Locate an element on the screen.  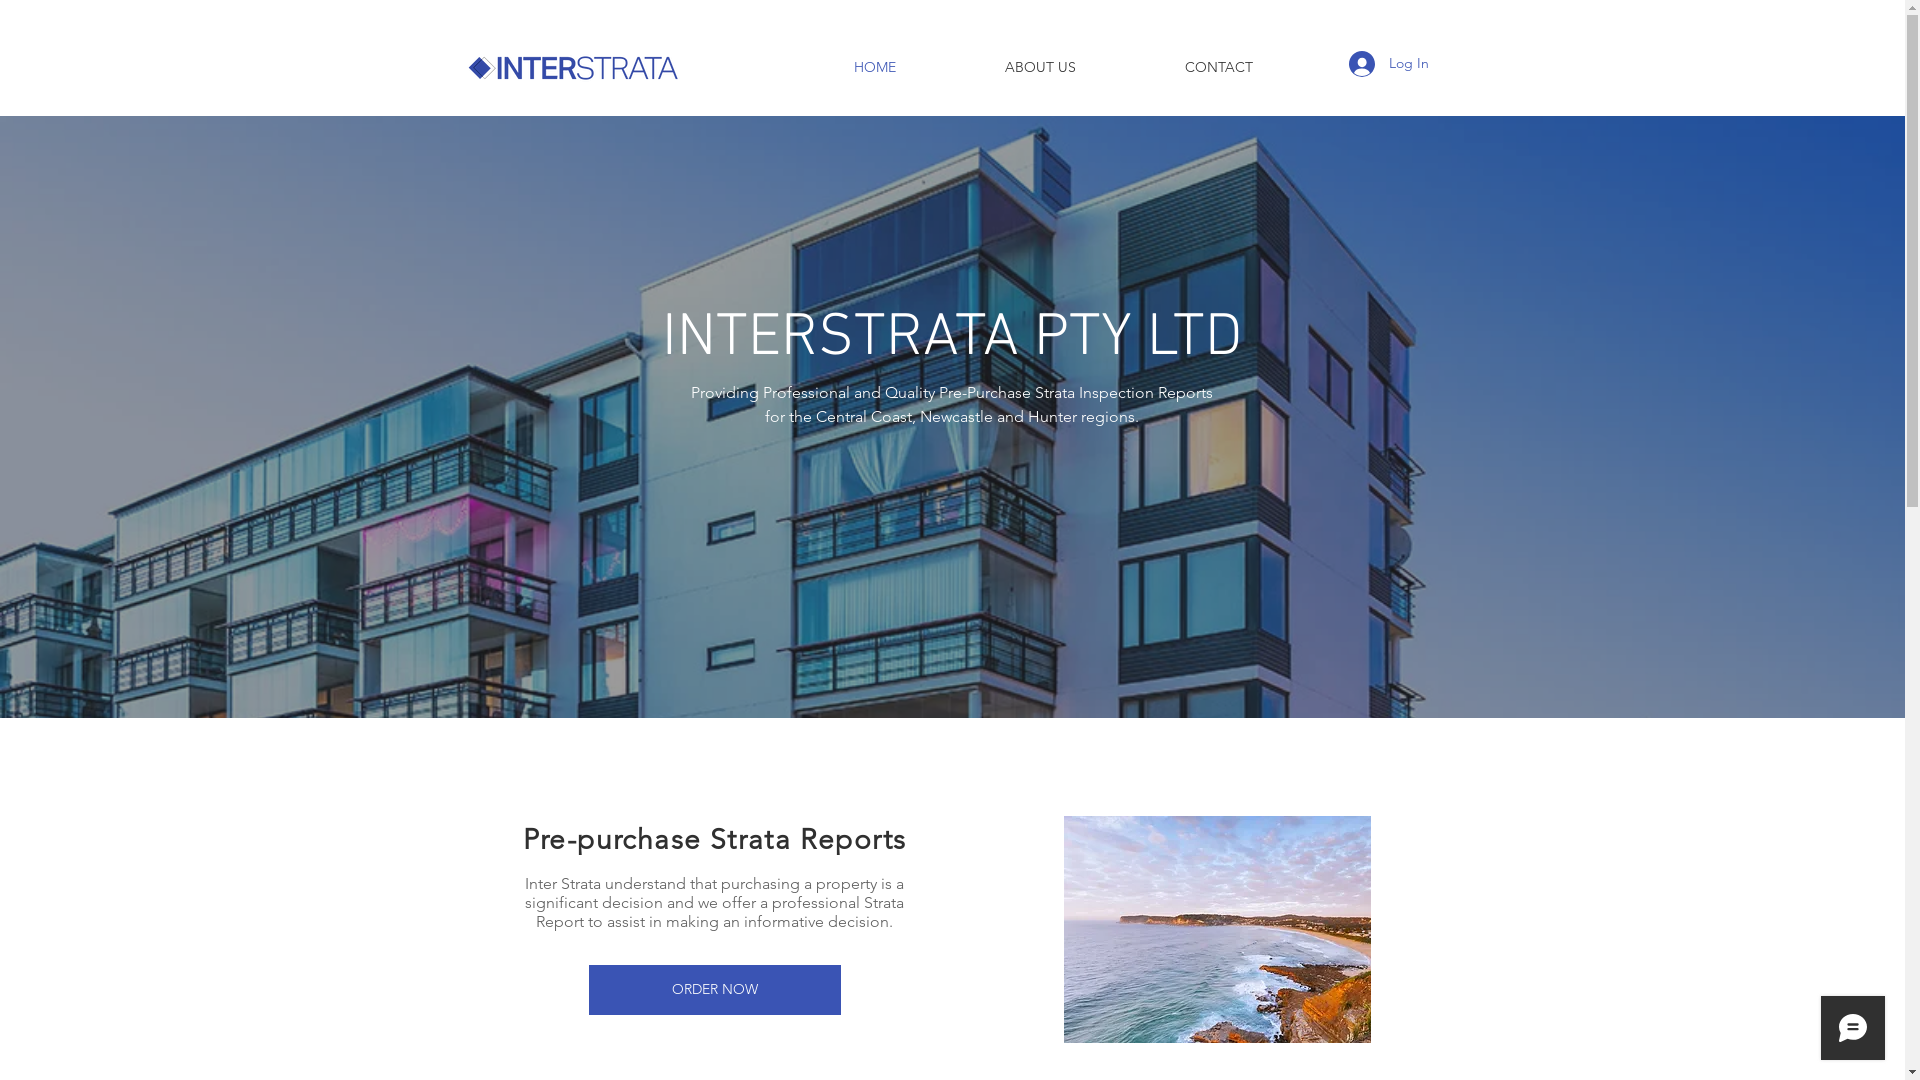
Log In is located at coordinates (1388, 64).